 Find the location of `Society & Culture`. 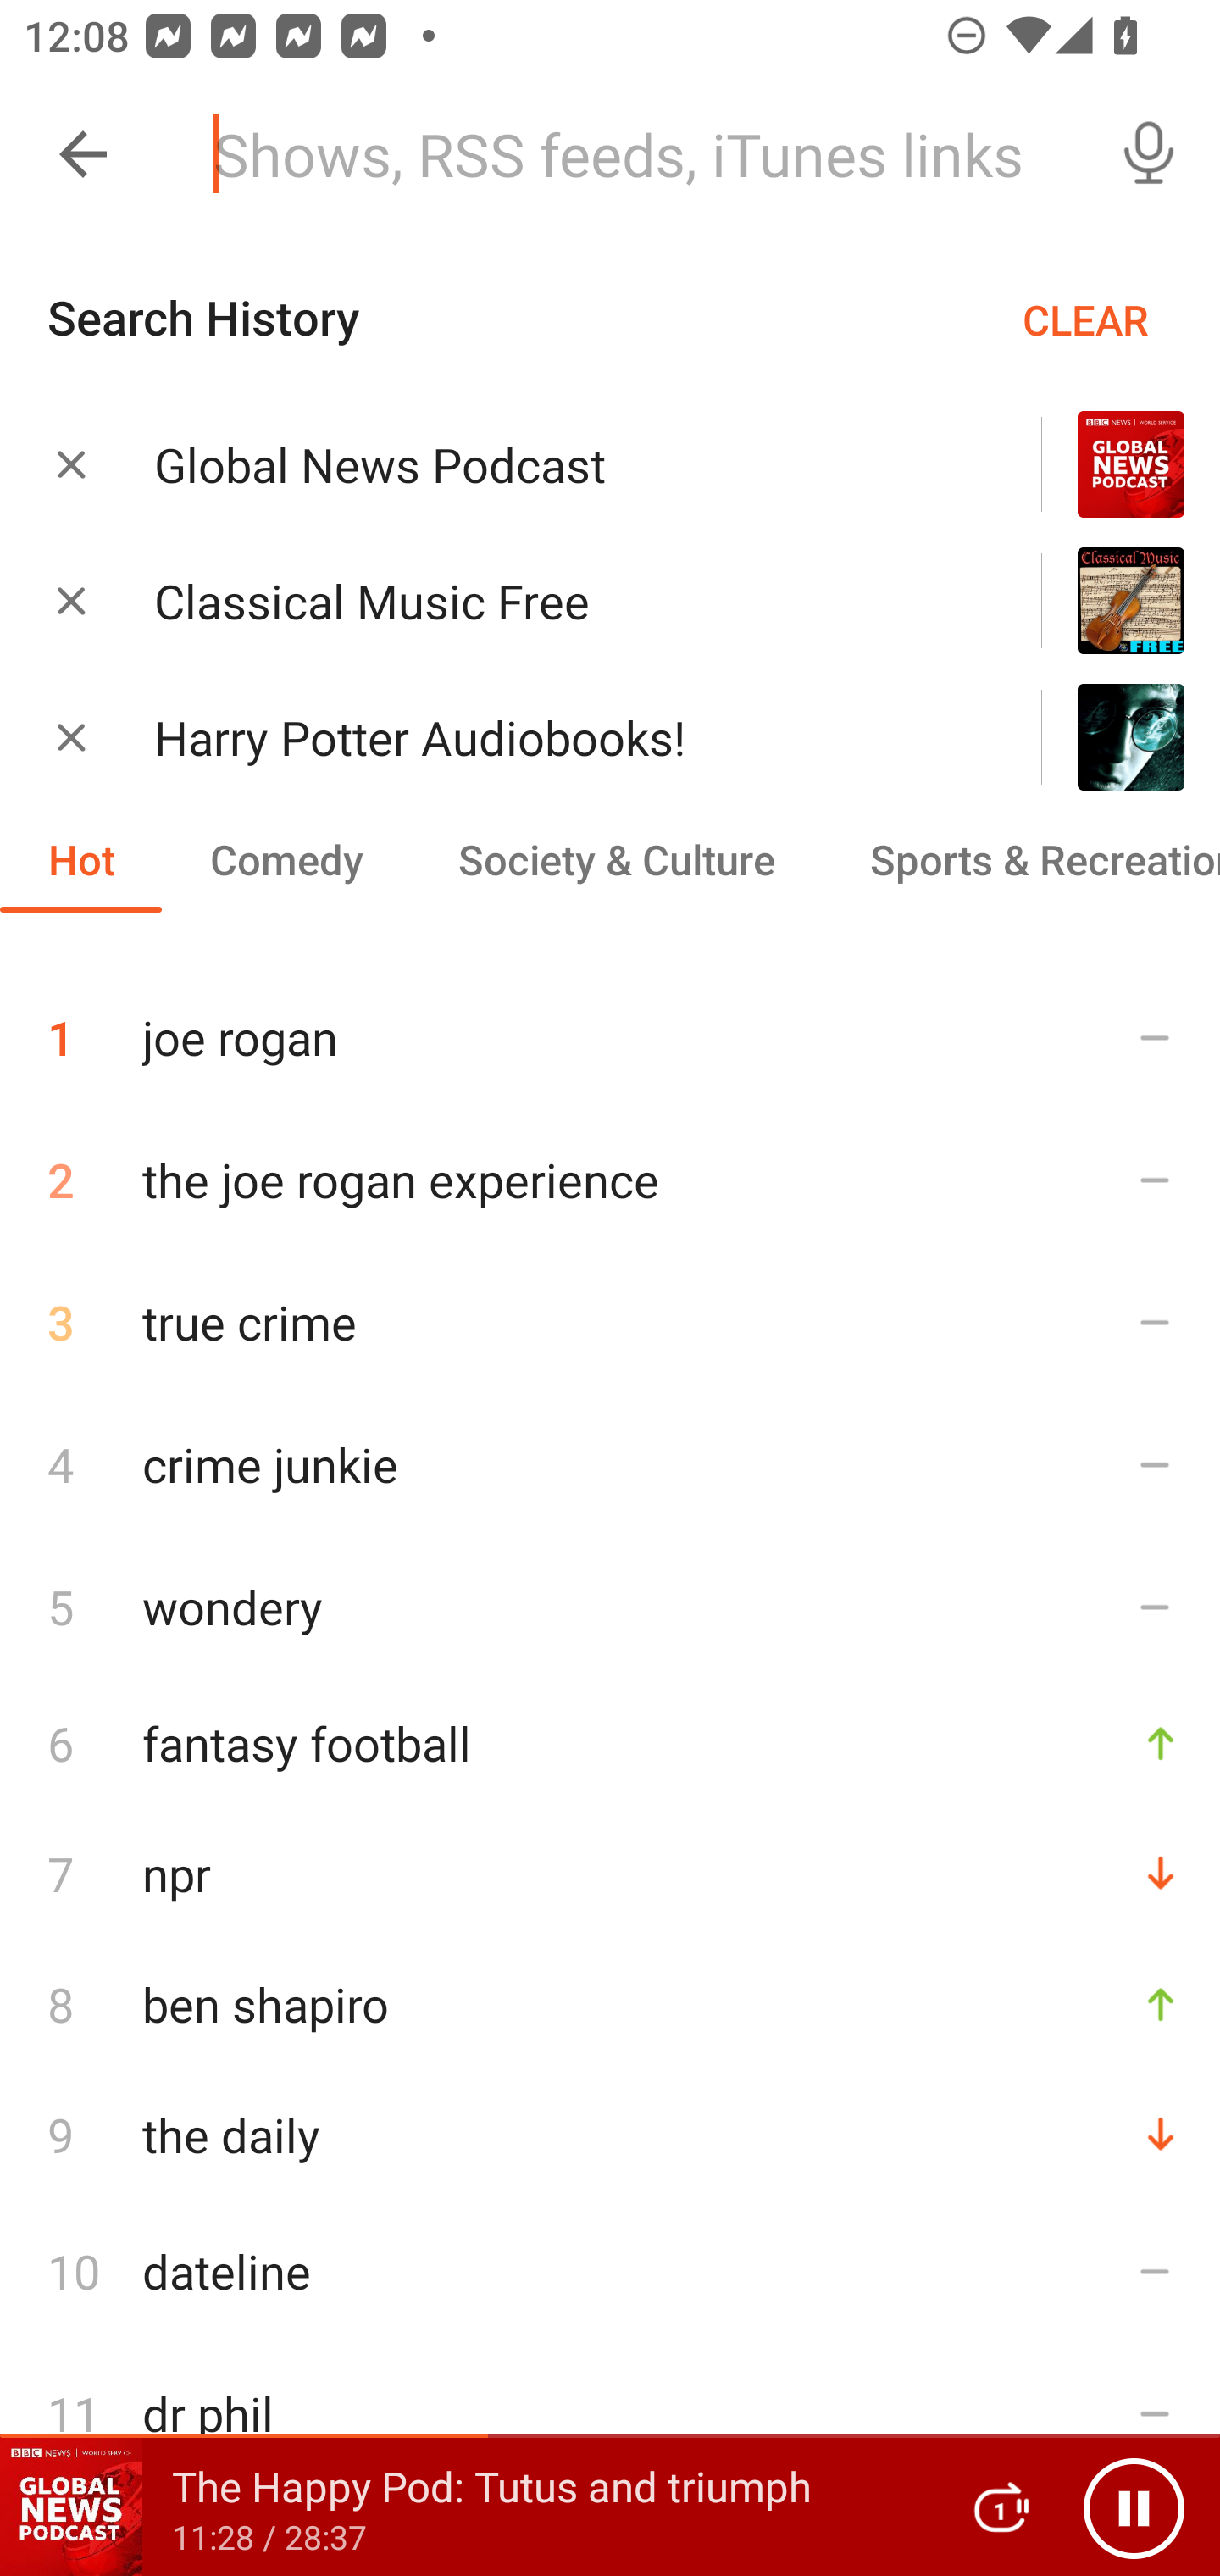

Society & Culture is located at coordinates (615, 859).